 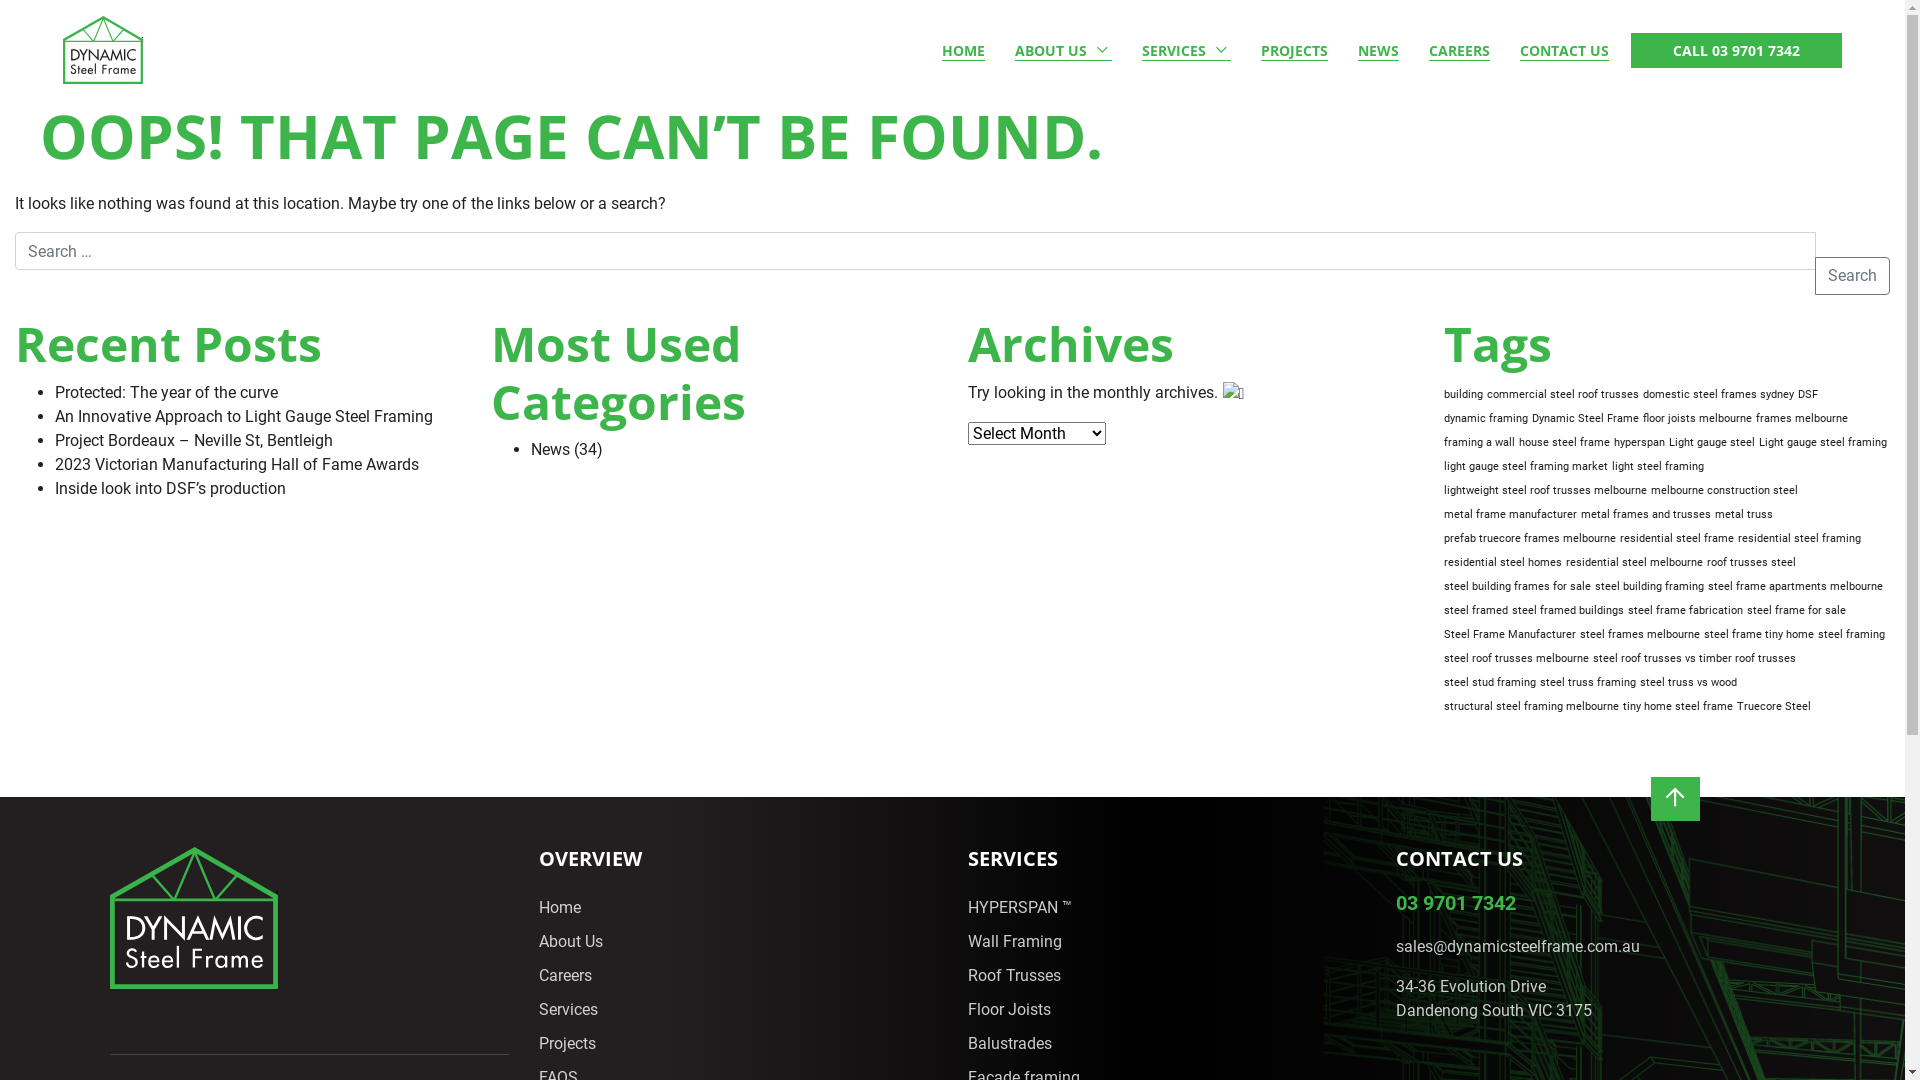 What do you see at coordinates (1510, 635) in the screenshot?
I see `Steel Frame Manufacturer` at bounding box center [1510, 635].